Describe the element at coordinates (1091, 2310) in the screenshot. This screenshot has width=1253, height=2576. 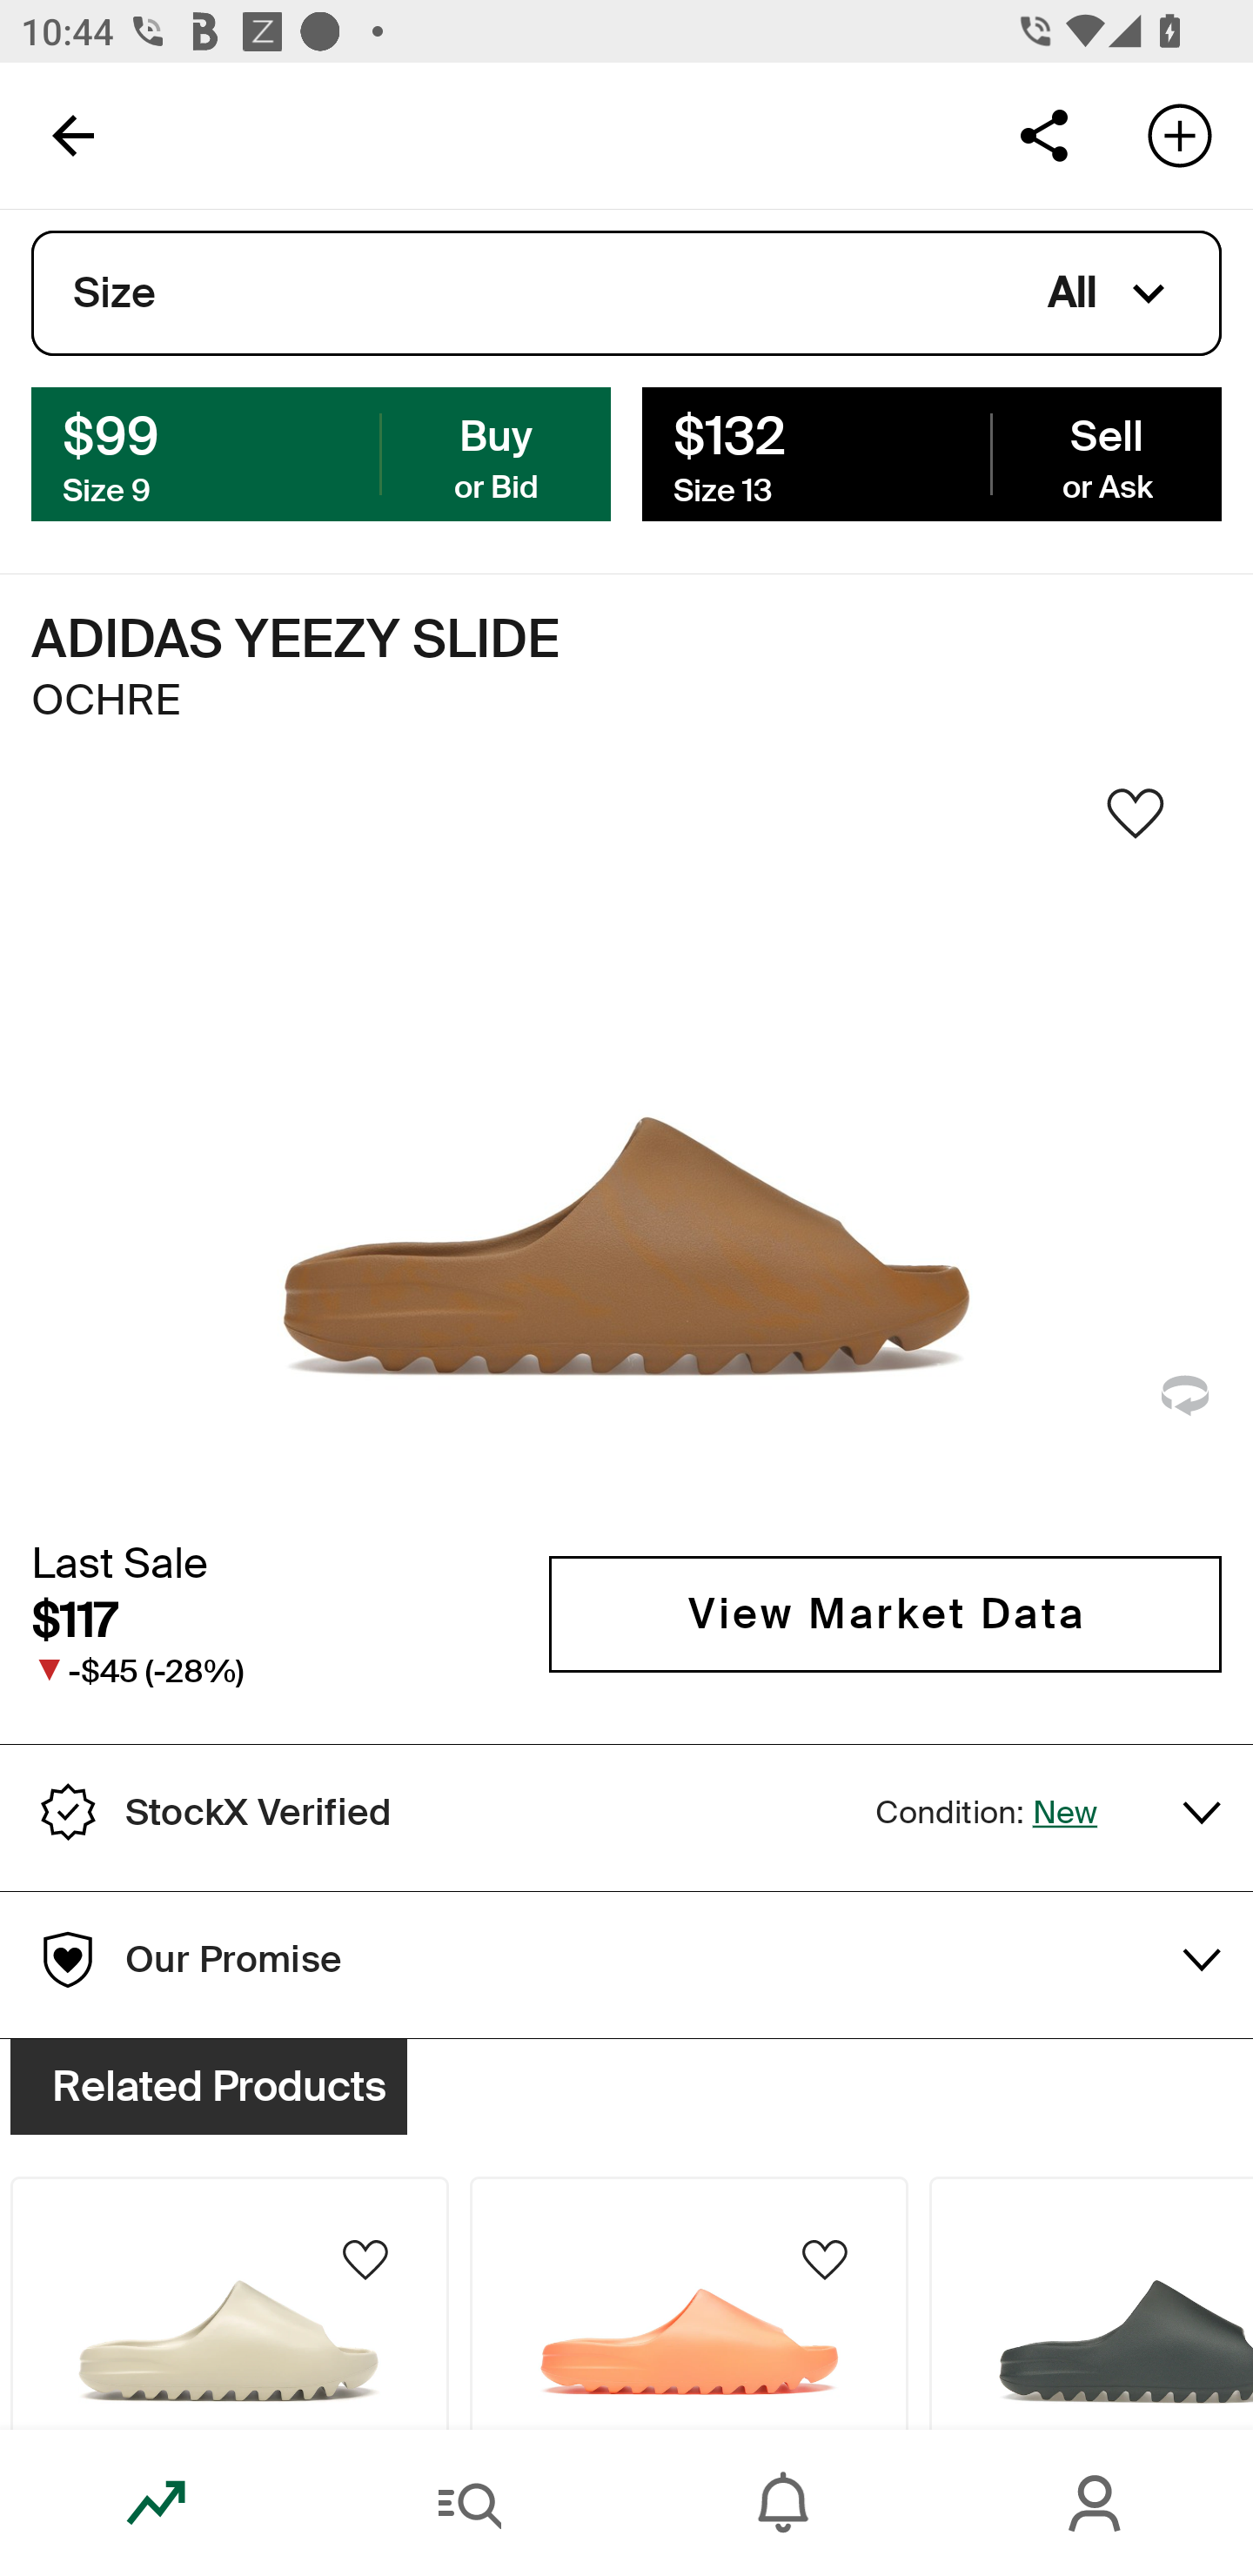
I see `Product Image` at that location.